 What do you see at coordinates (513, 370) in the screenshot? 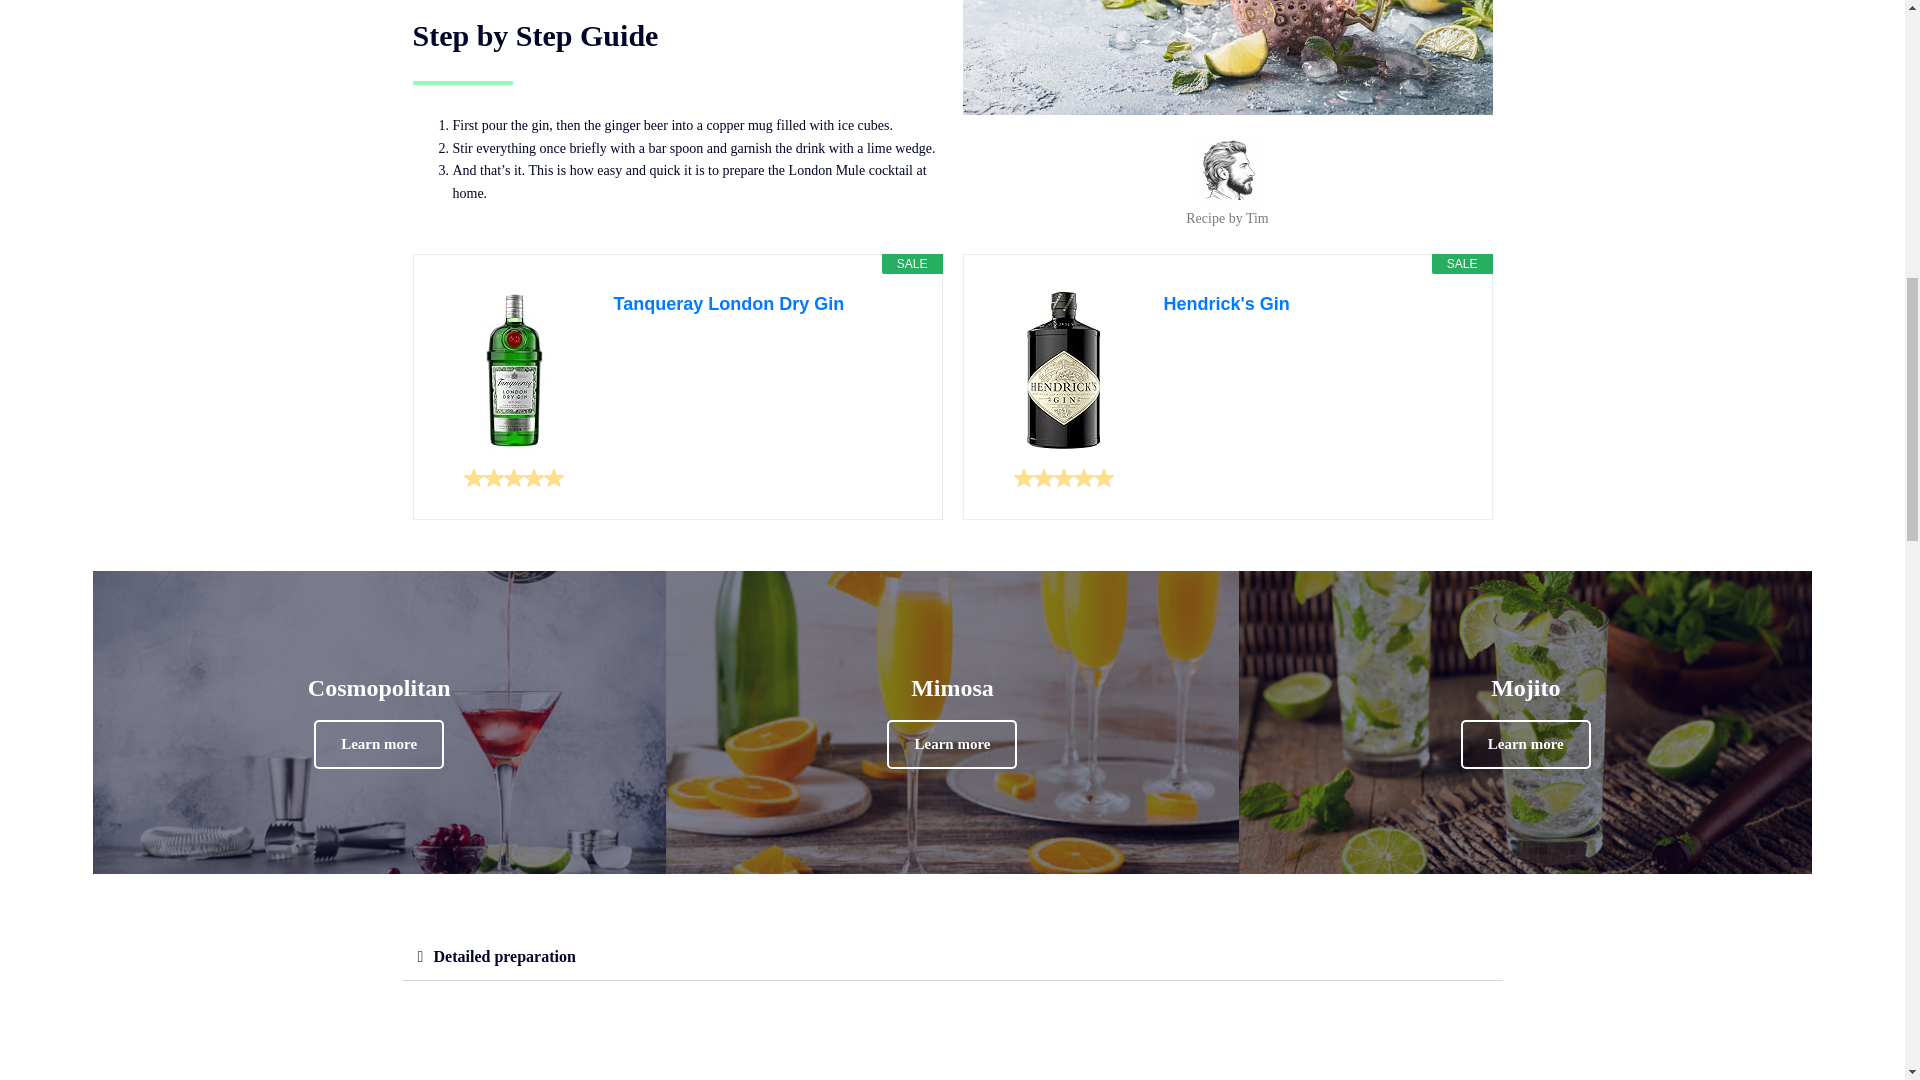
I see `Tanqueray London Dry Gin` at bounding box center [513, 370].